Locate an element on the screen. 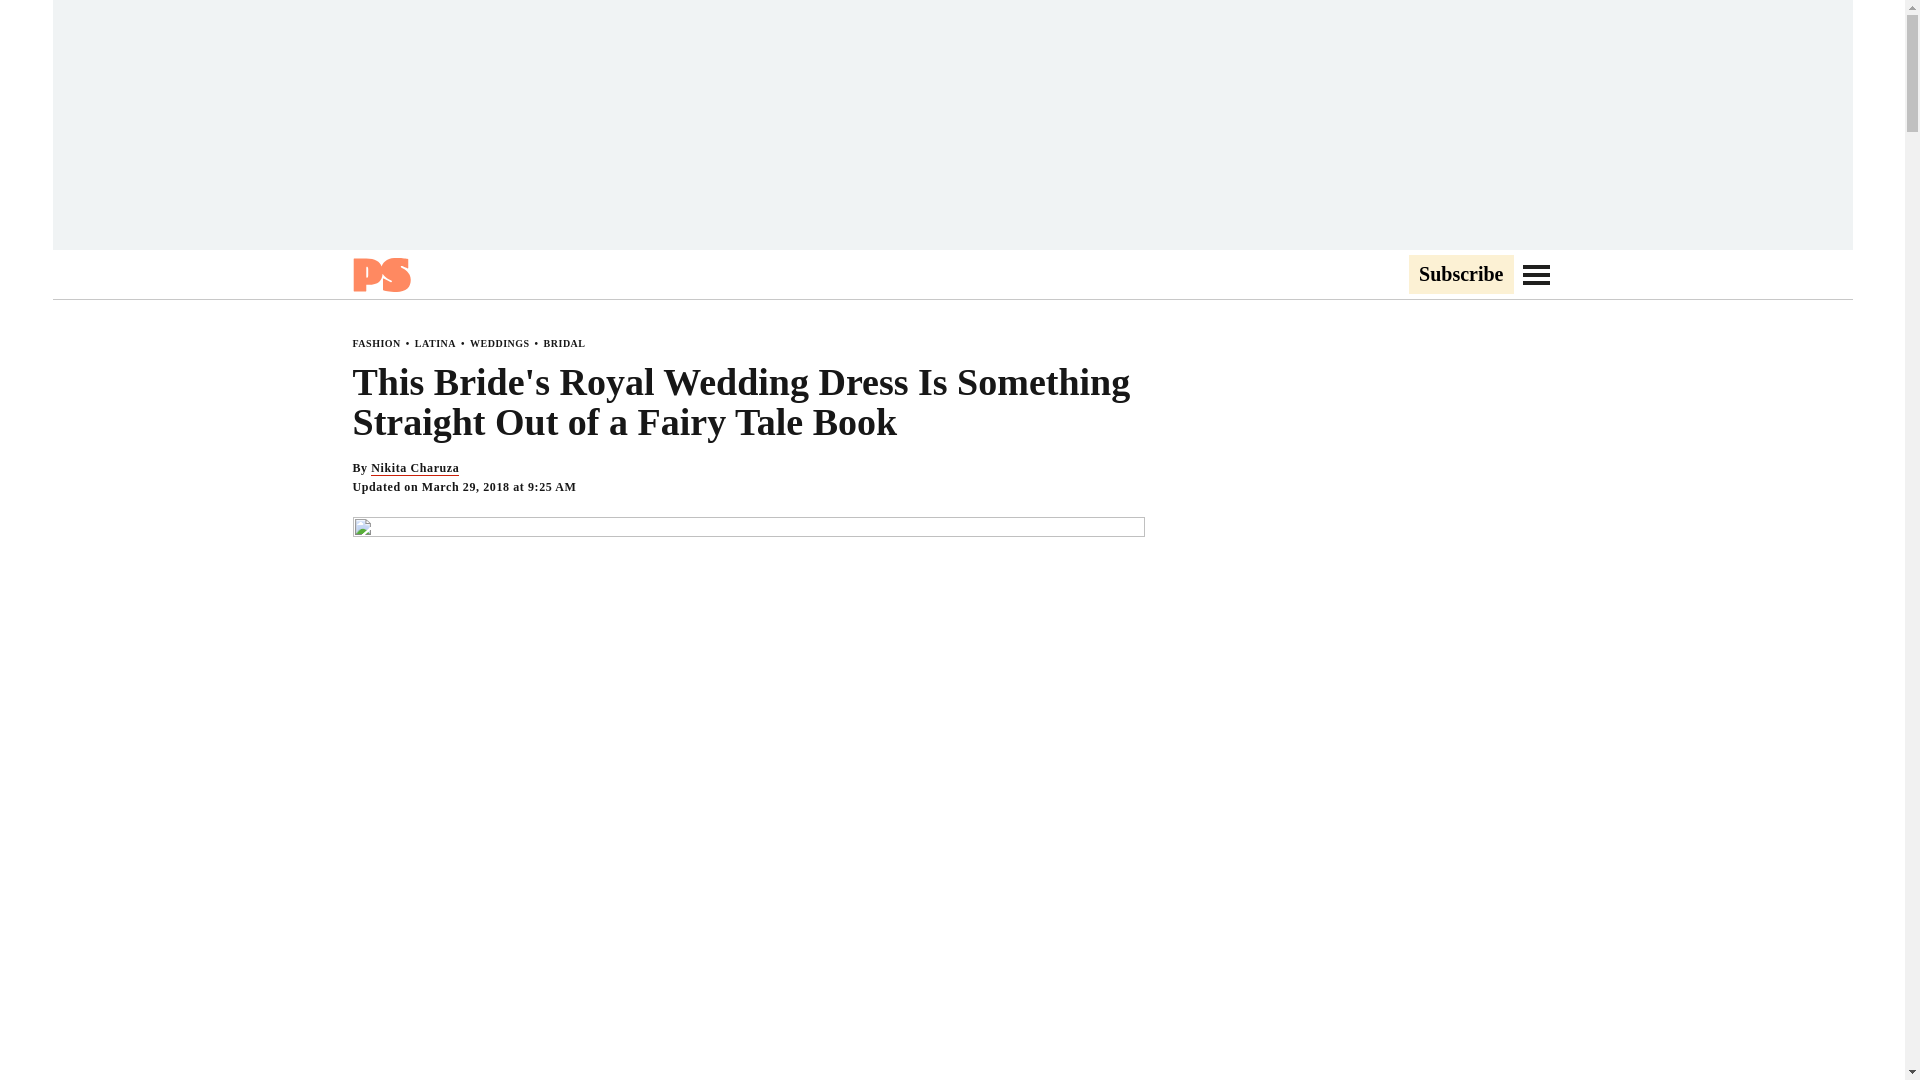 Image resolution: width=1920 pixels, height=1080 pixels. FASHION is located at coordinates (375, 343).